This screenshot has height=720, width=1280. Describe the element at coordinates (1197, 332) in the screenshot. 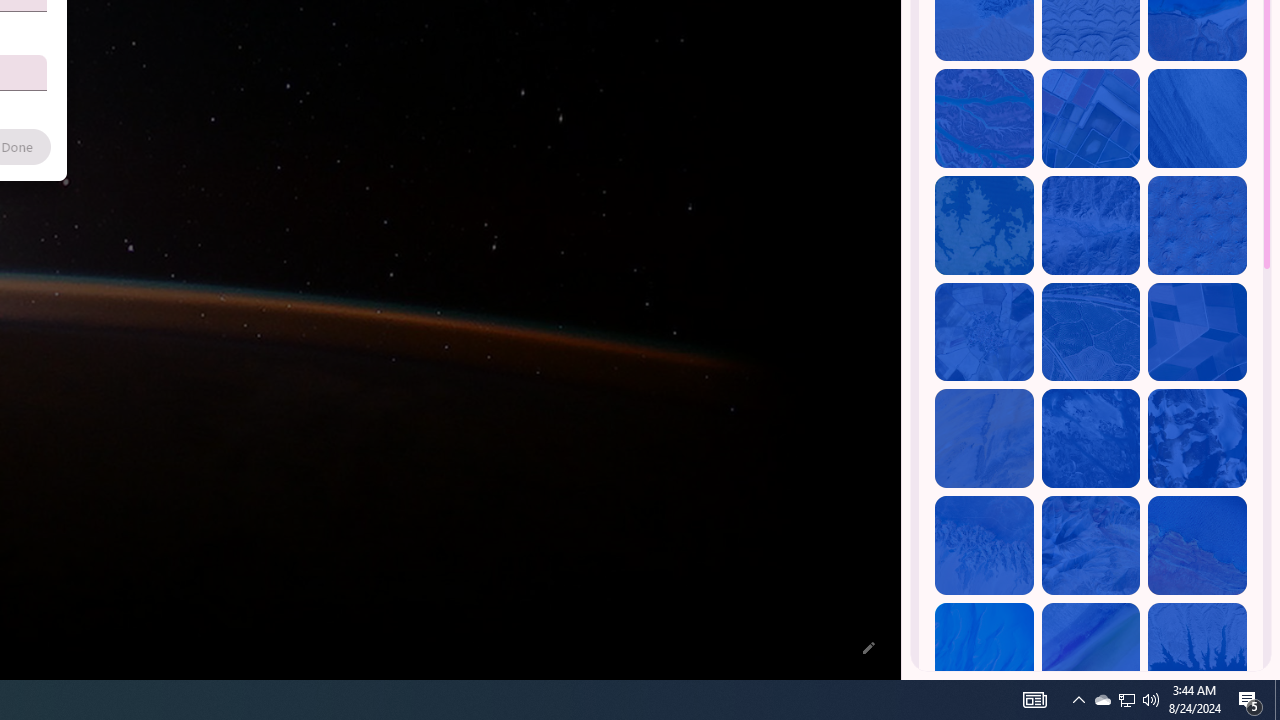

I see `Utrera, Spain` at that location.